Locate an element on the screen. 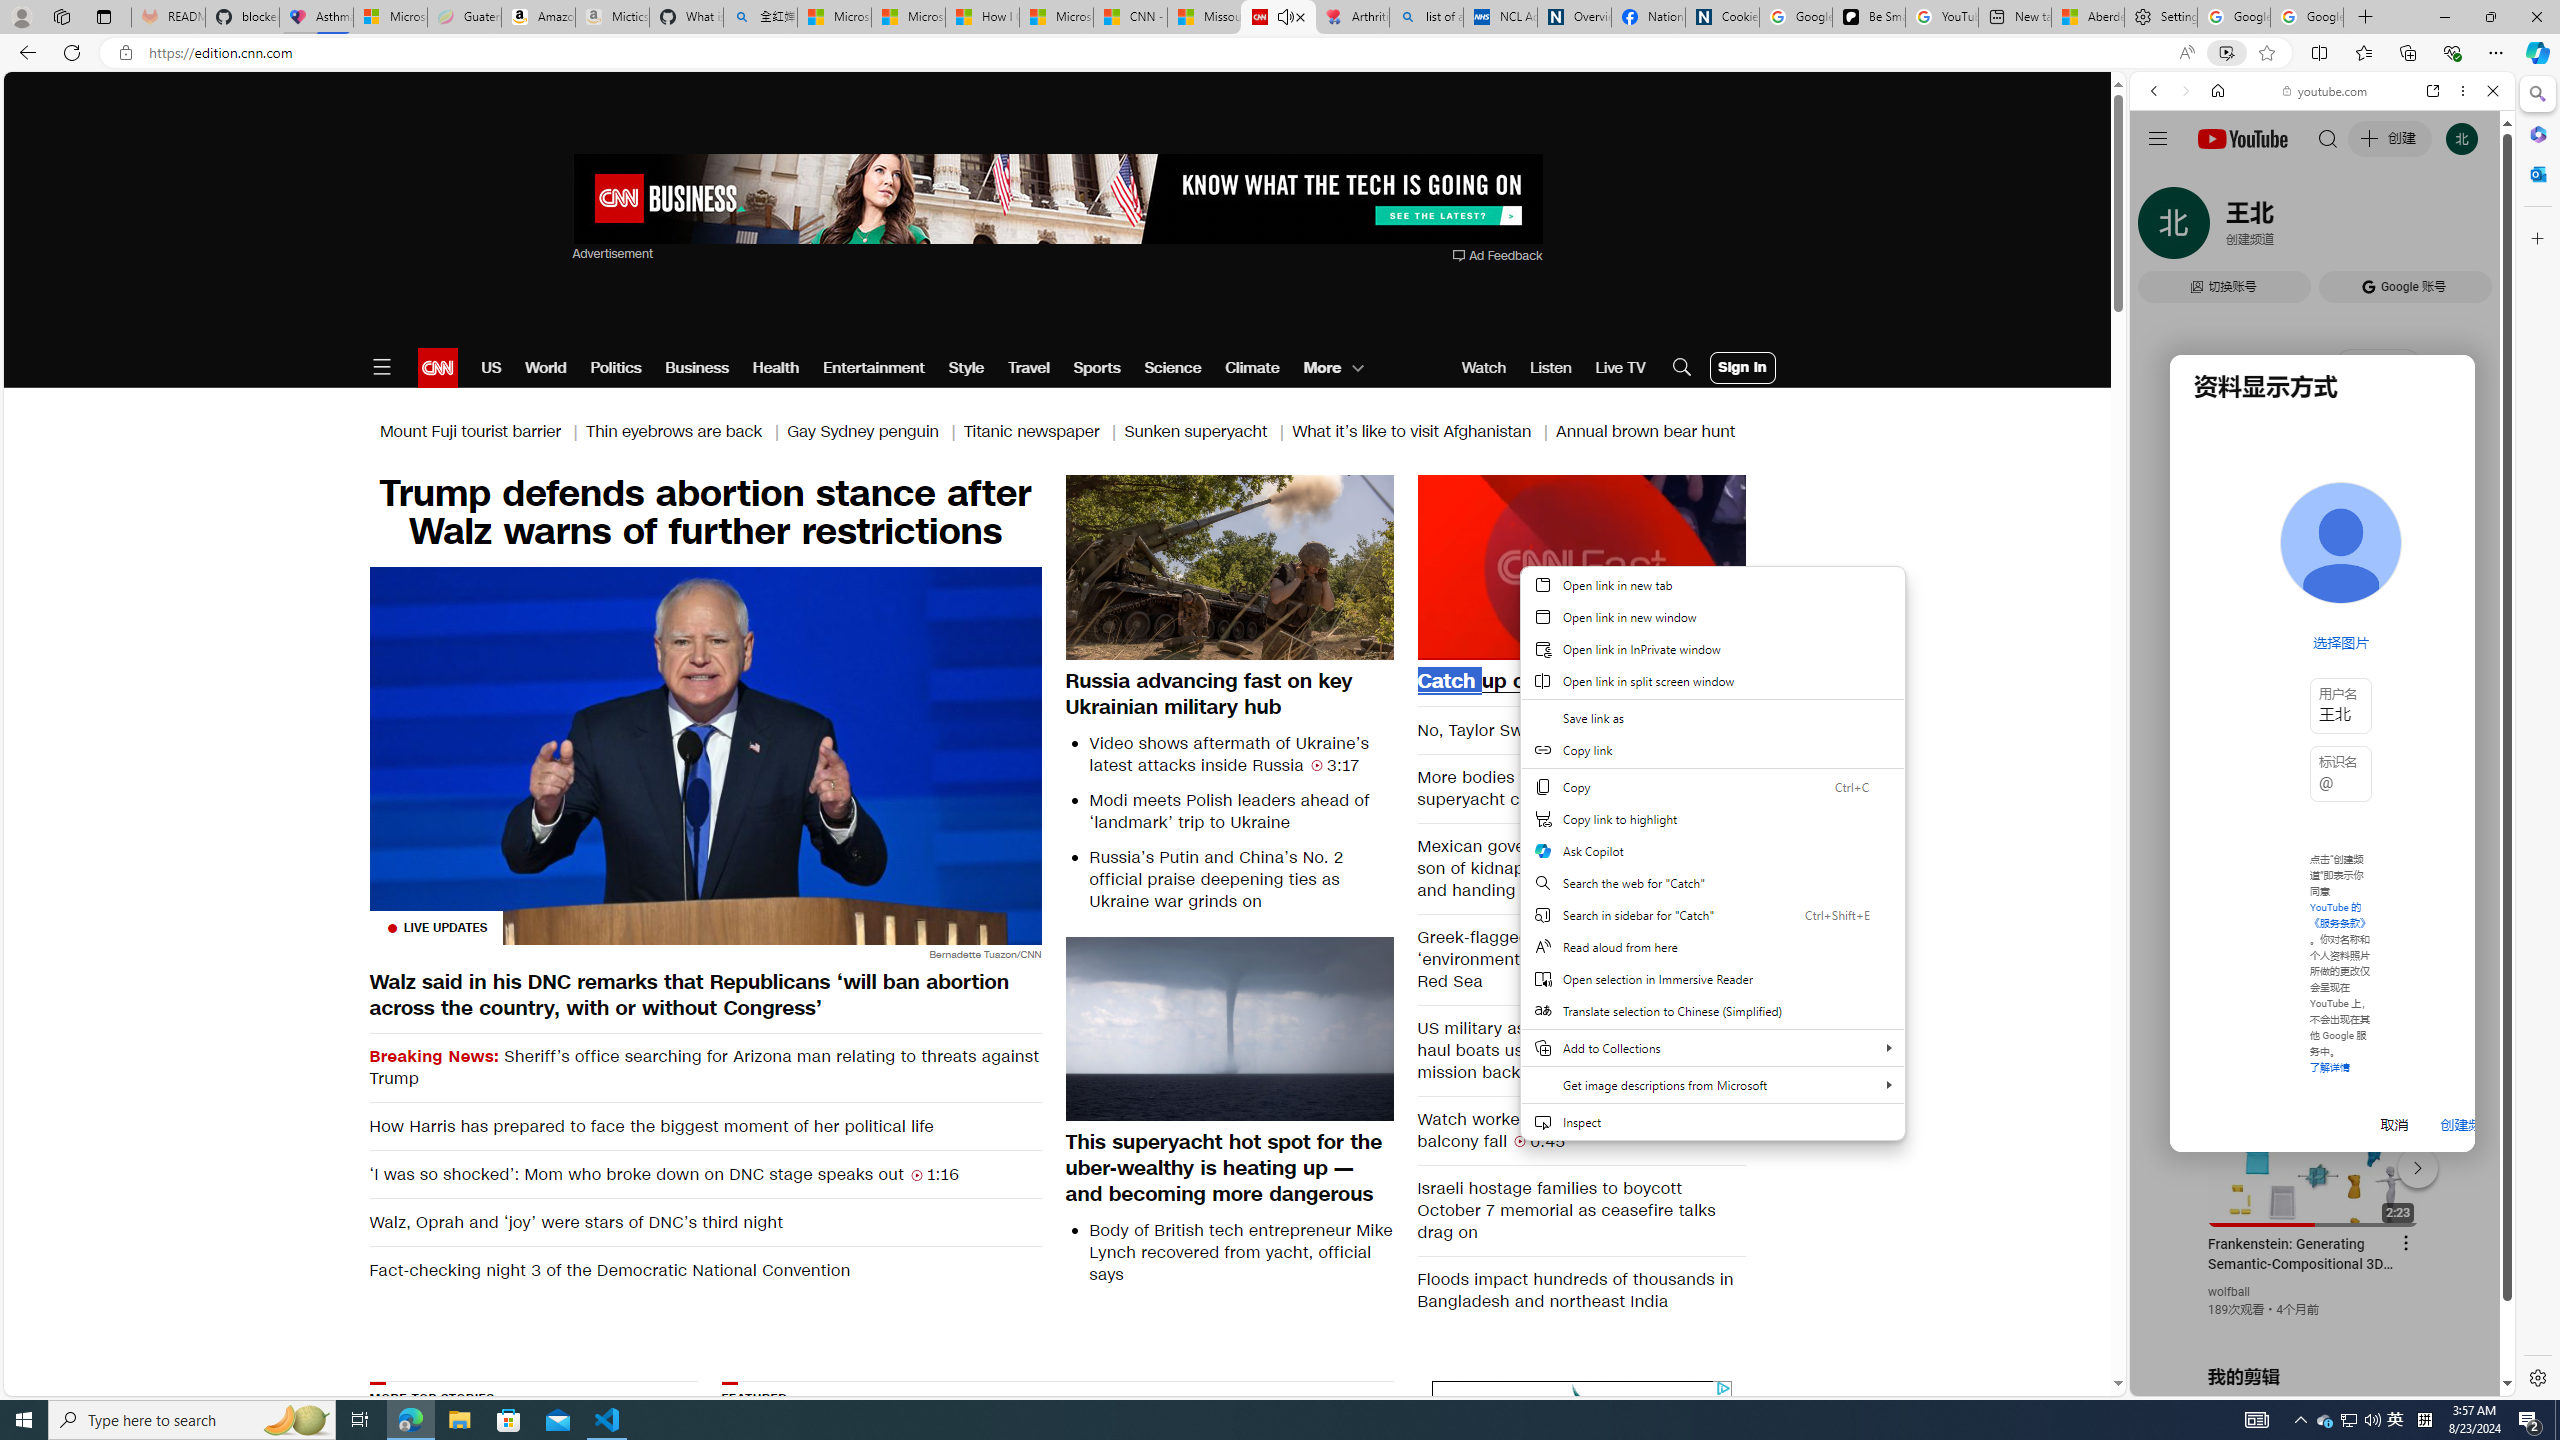 The image size is (2560, 1440). AutomationID: vapourBg is located at coordinates (1578, 1505).